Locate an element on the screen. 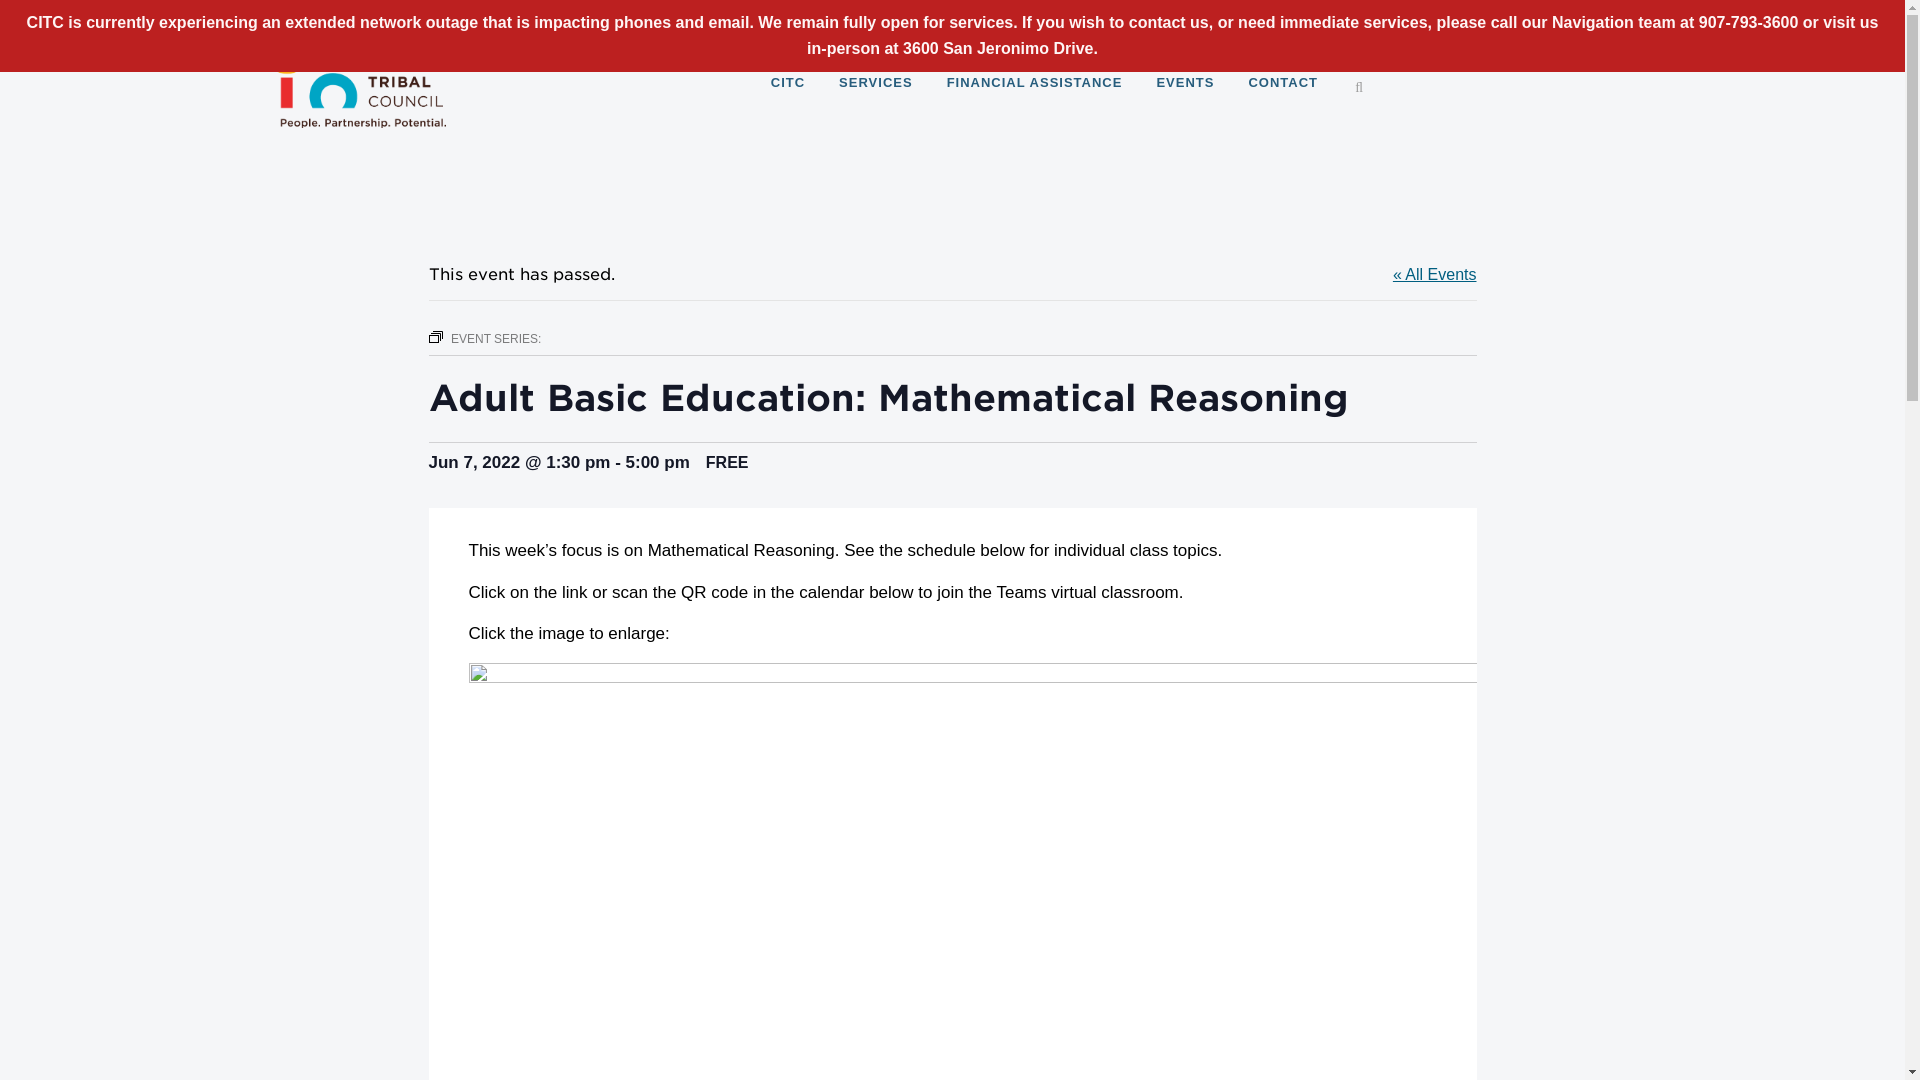 The height and width of the screenshot is (1080, 1920). EVENTS is located at coordinates (1184, 82).